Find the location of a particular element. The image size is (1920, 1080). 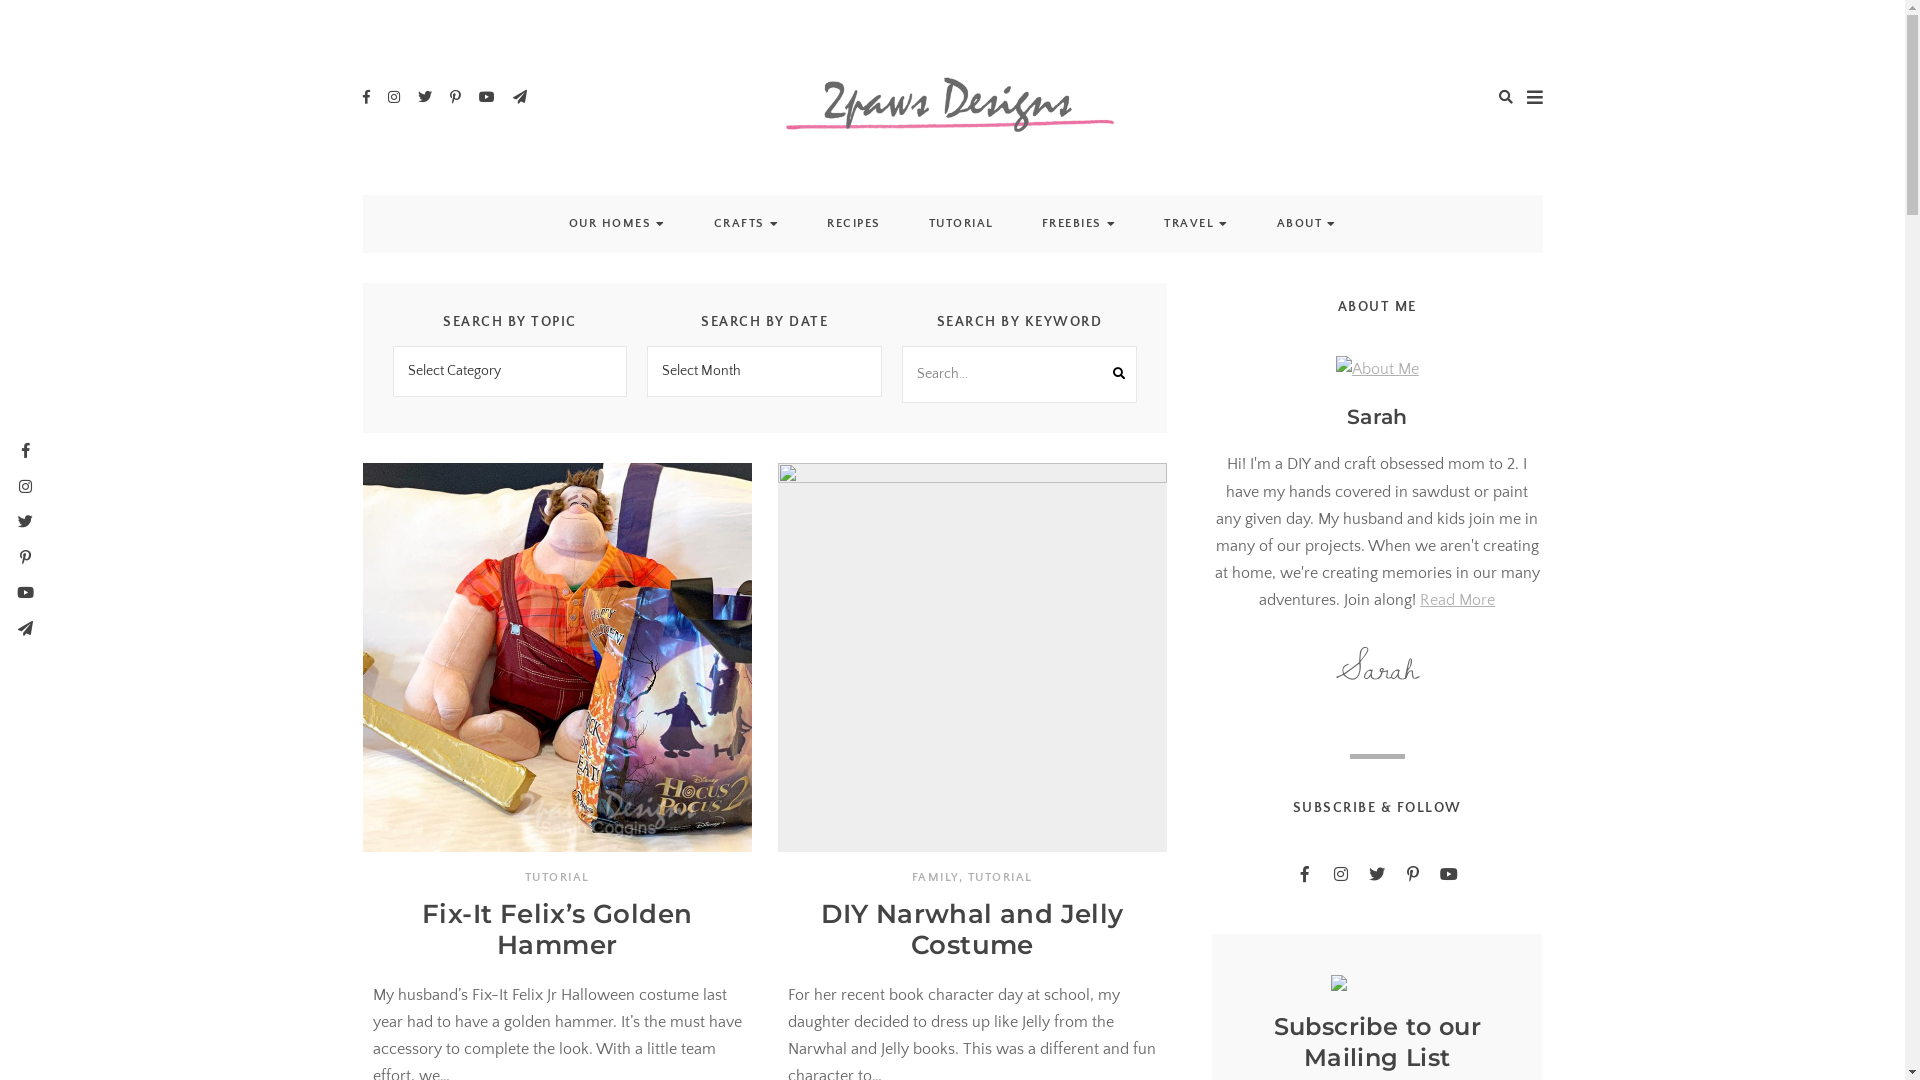

ABOUT is located at coordinates (1299, 224).